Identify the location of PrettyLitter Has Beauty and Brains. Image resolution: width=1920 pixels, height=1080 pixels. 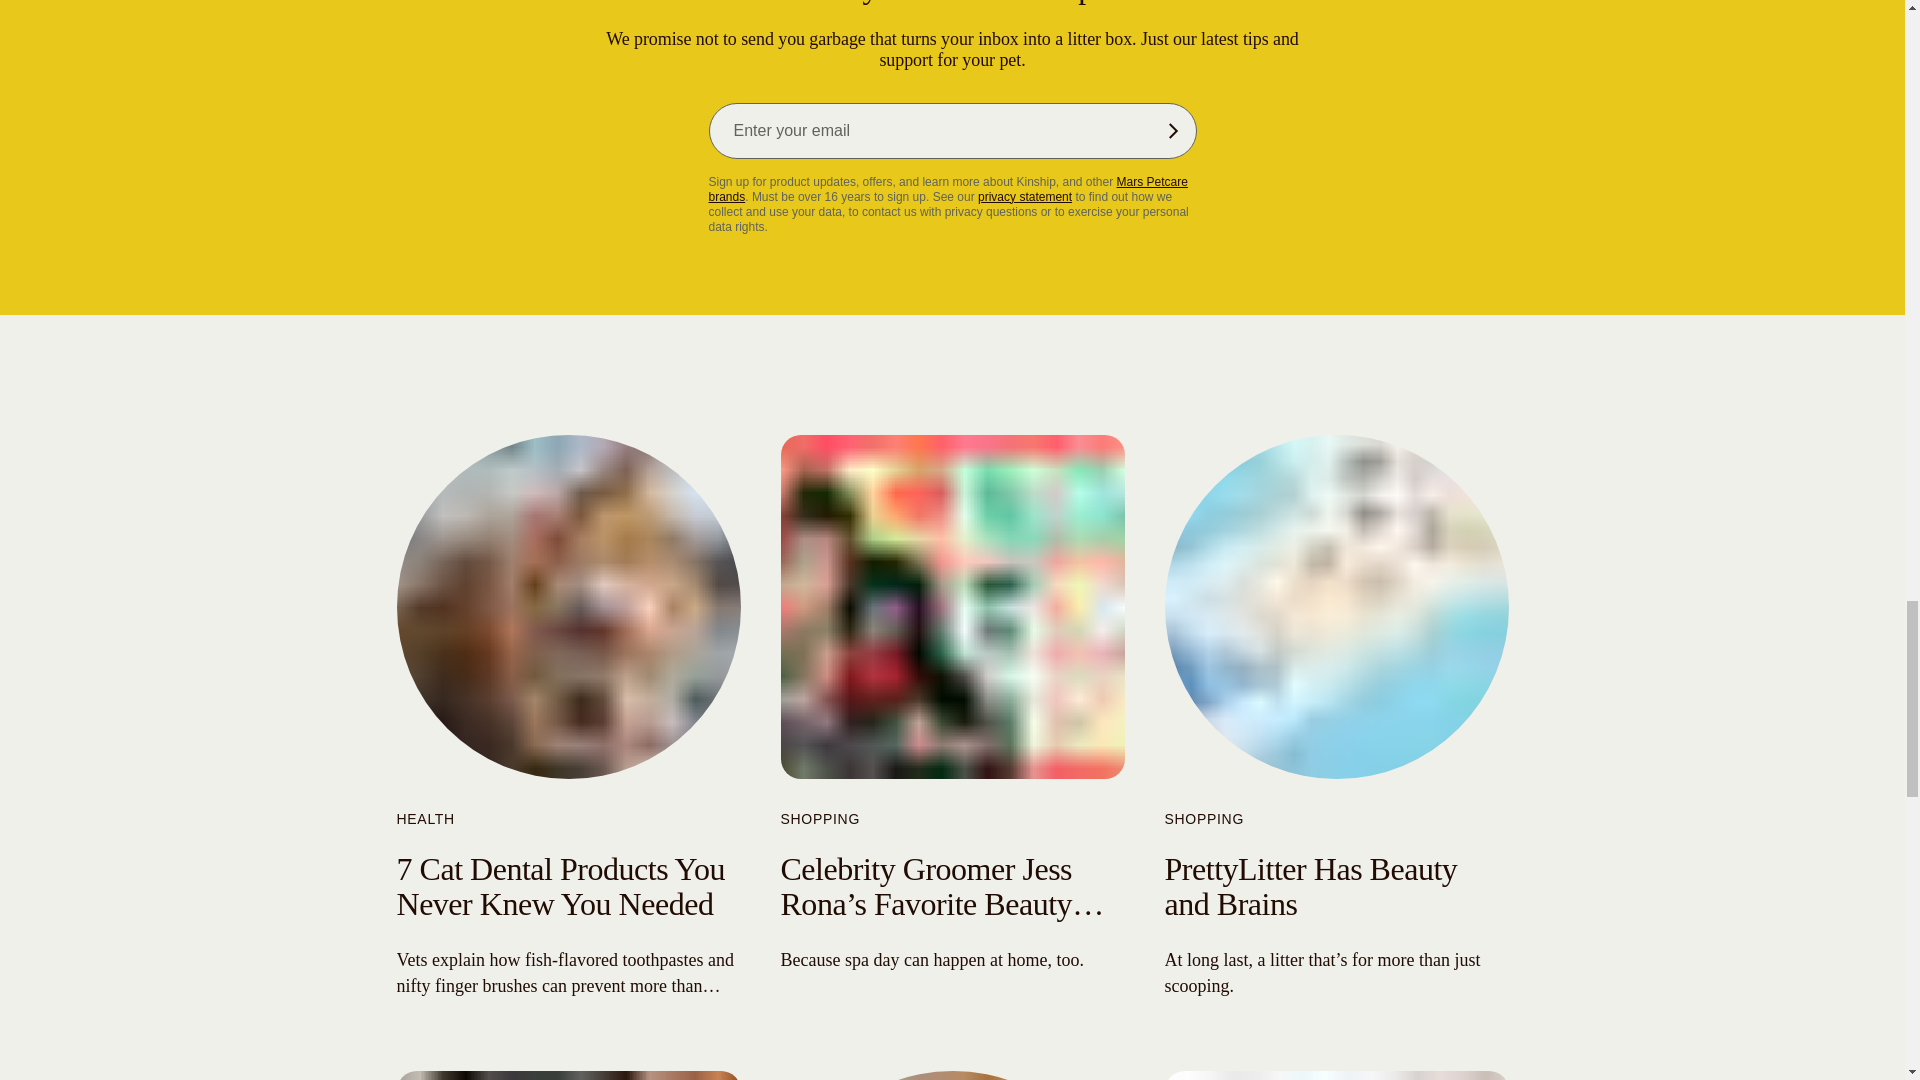
(1310, 886).